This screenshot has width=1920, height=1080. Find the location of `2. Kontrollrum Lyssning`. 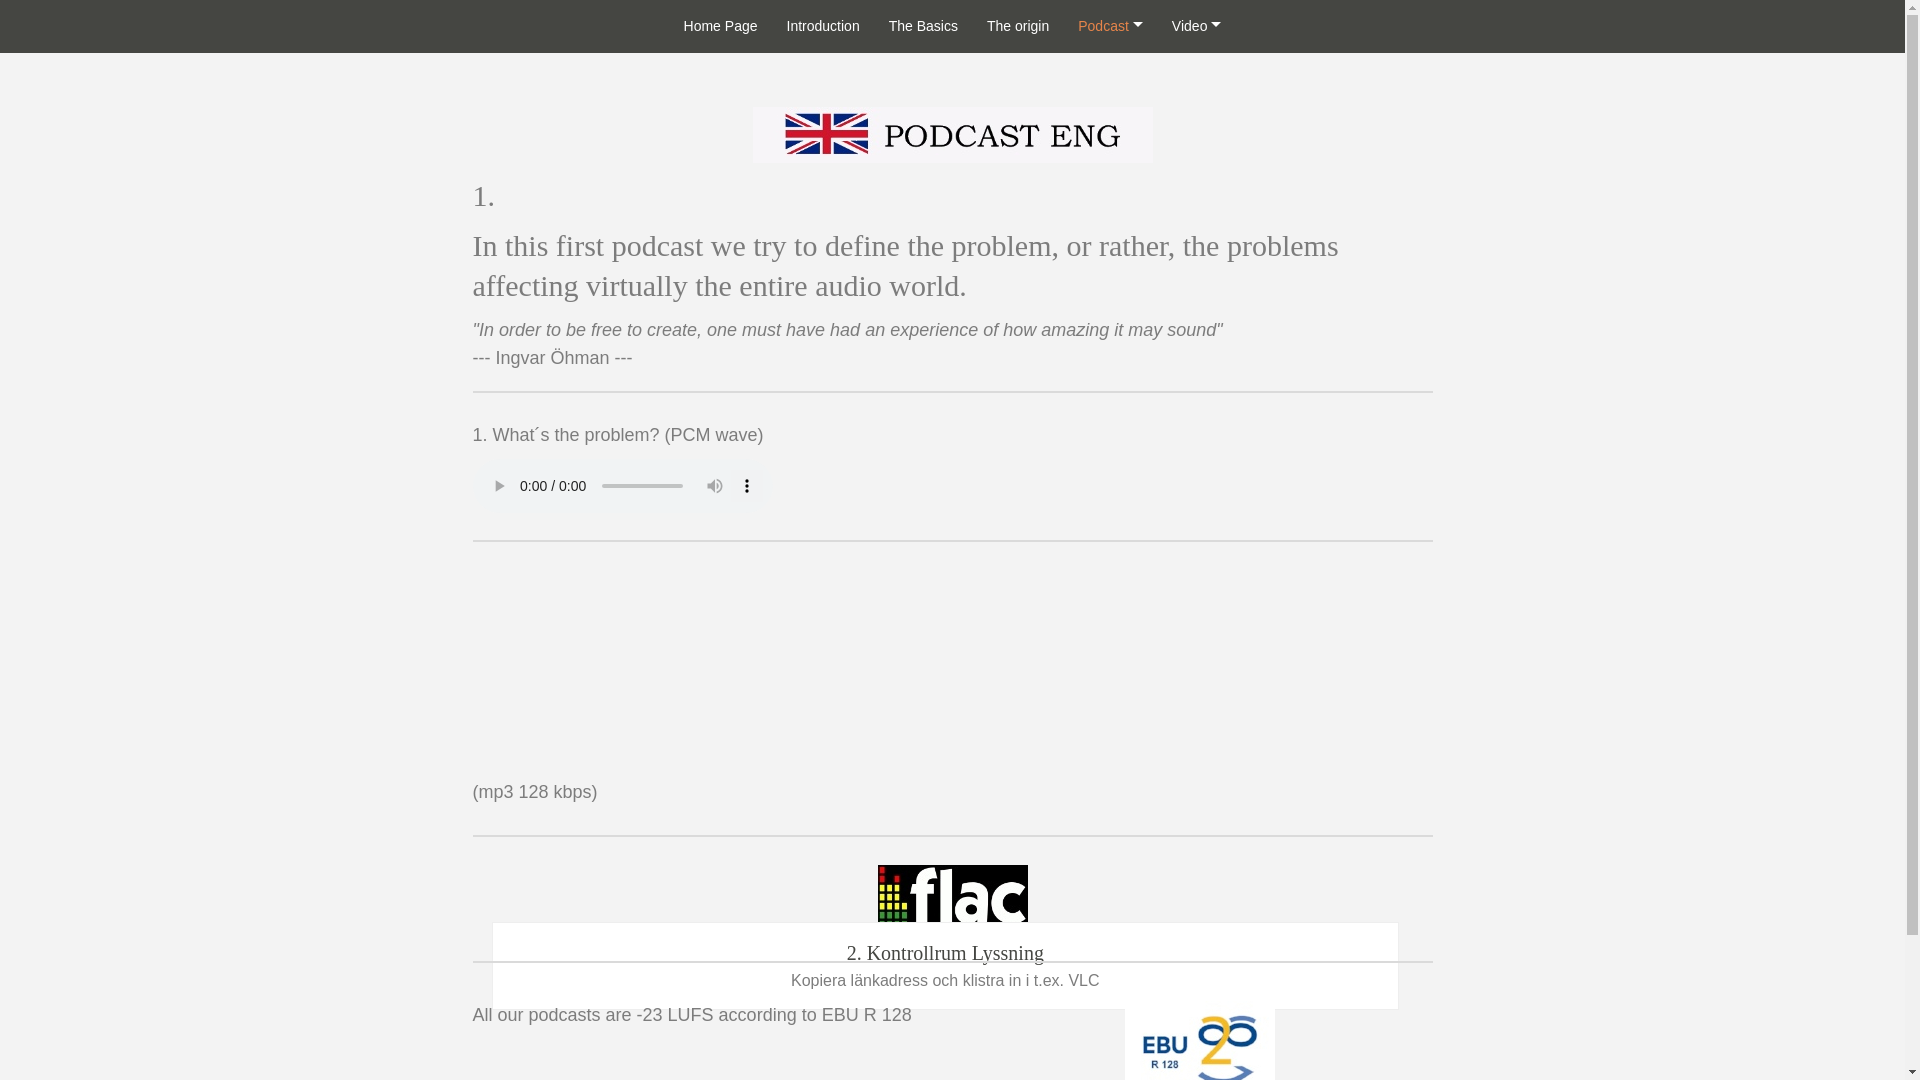

2. Kontrollrum Lyssning is located at coordinates (952, 902).